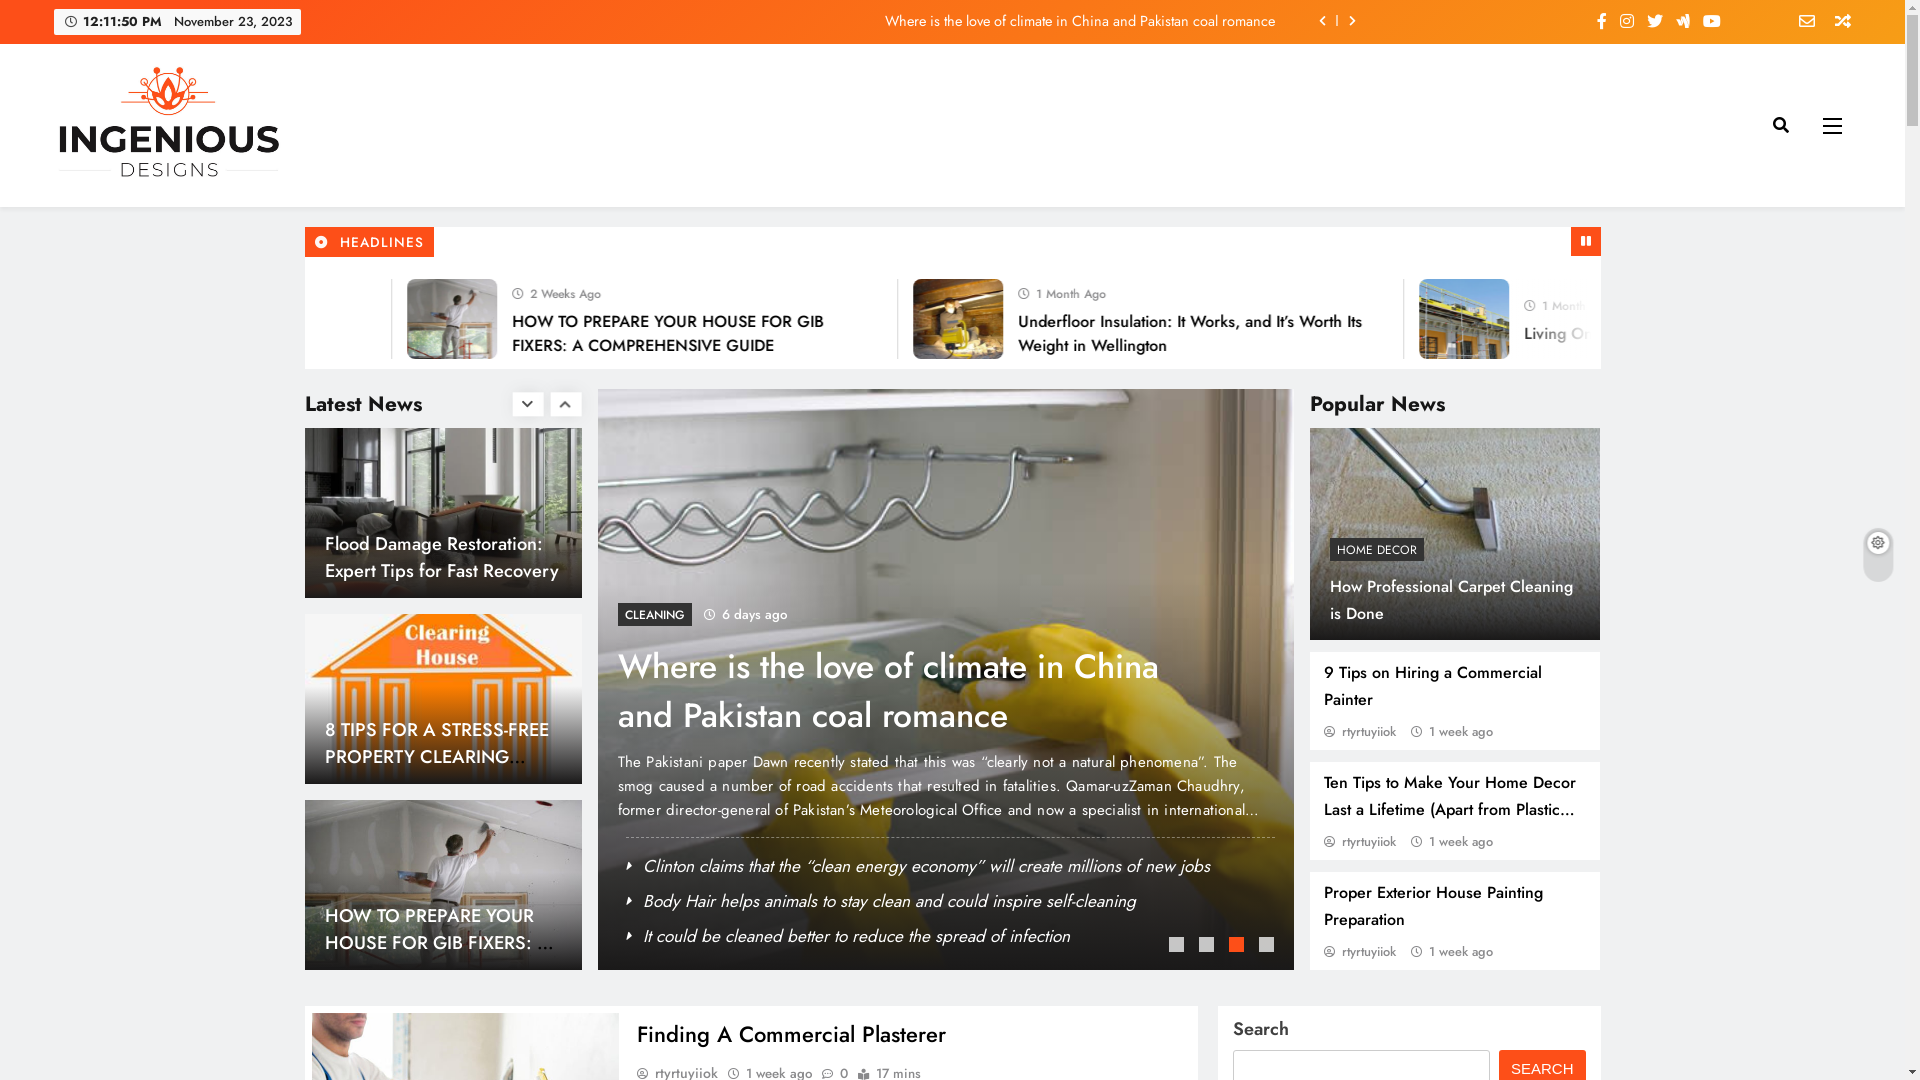 The width and height of the screenshot is (1920, 1080). Describe the element at coordinates (331, 319) in the screenshot. I see `5 Reasons Why Aucklanders Should Hire Professional Painters` at that location.